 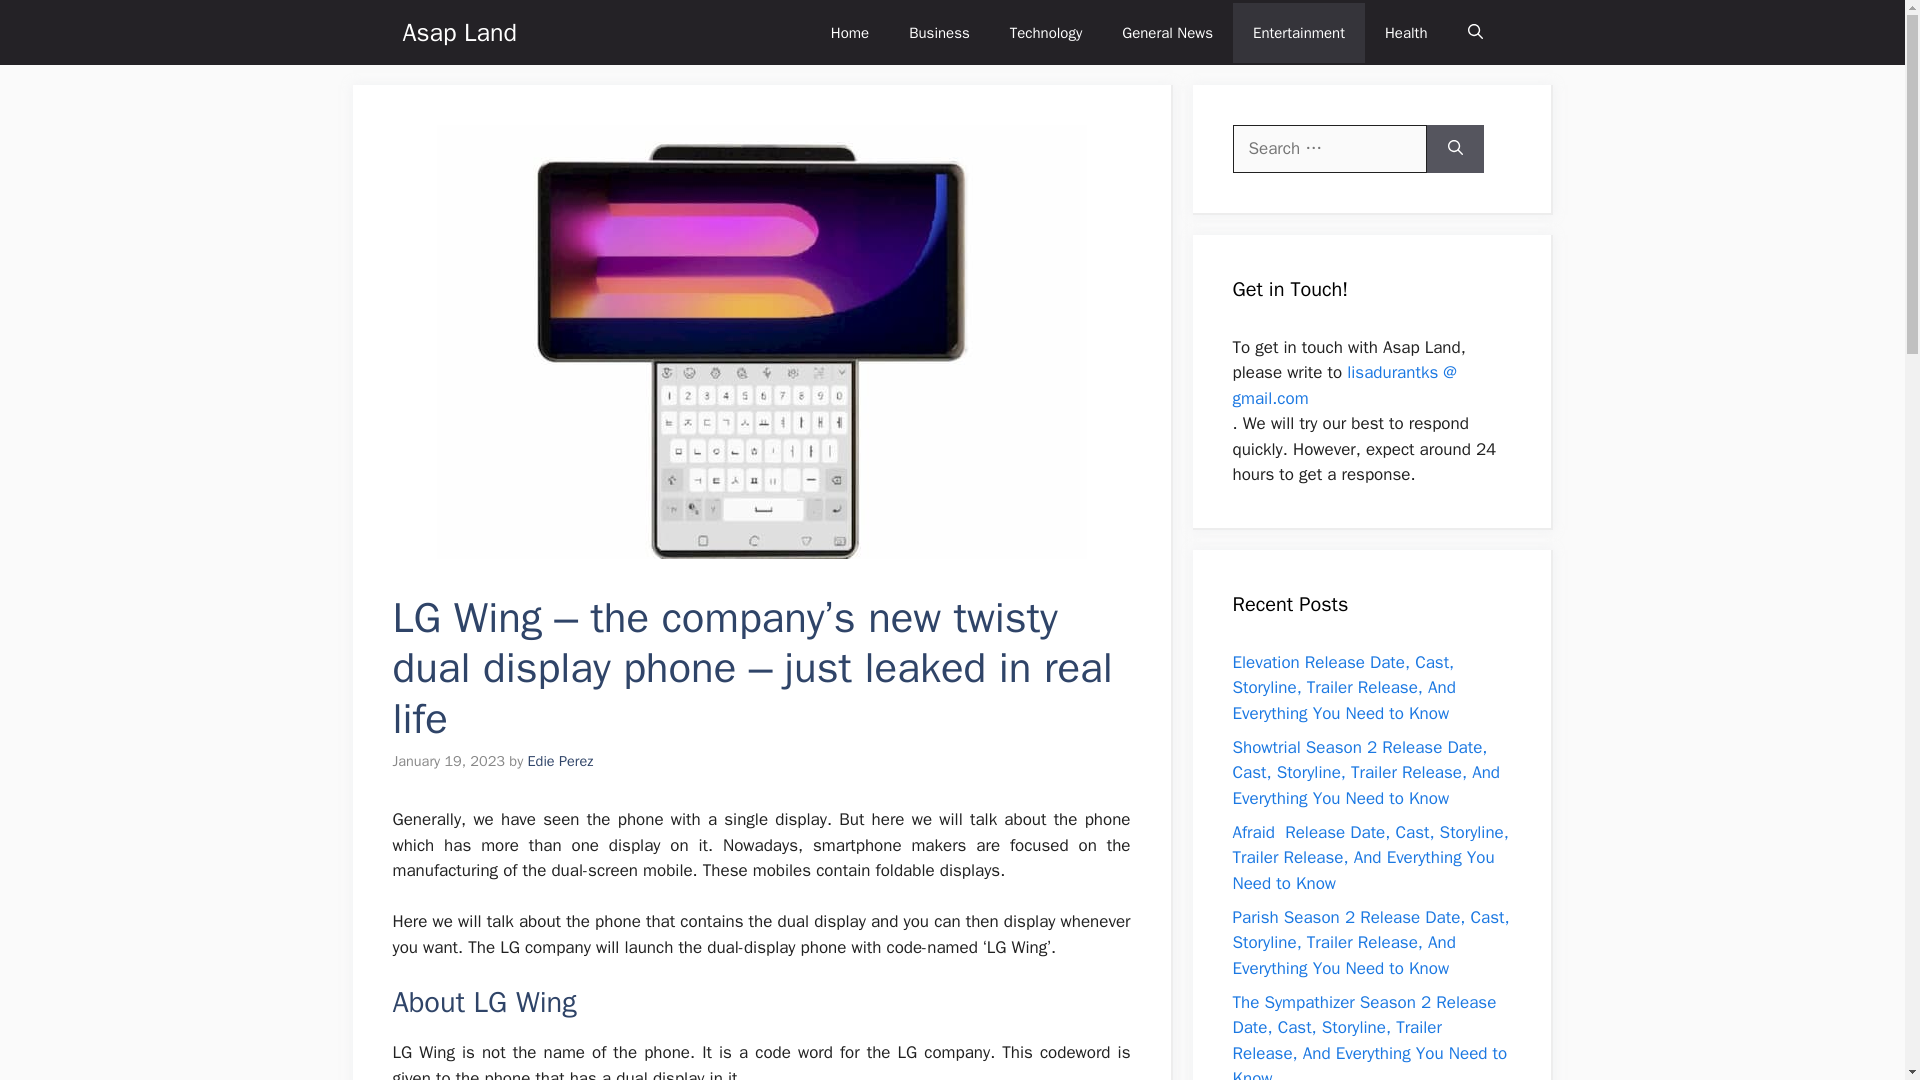 What do you see at coordinates (560, 760) in the screenshot?
I see `View all posts by Edie Perez` at bounding box center [560, 760].